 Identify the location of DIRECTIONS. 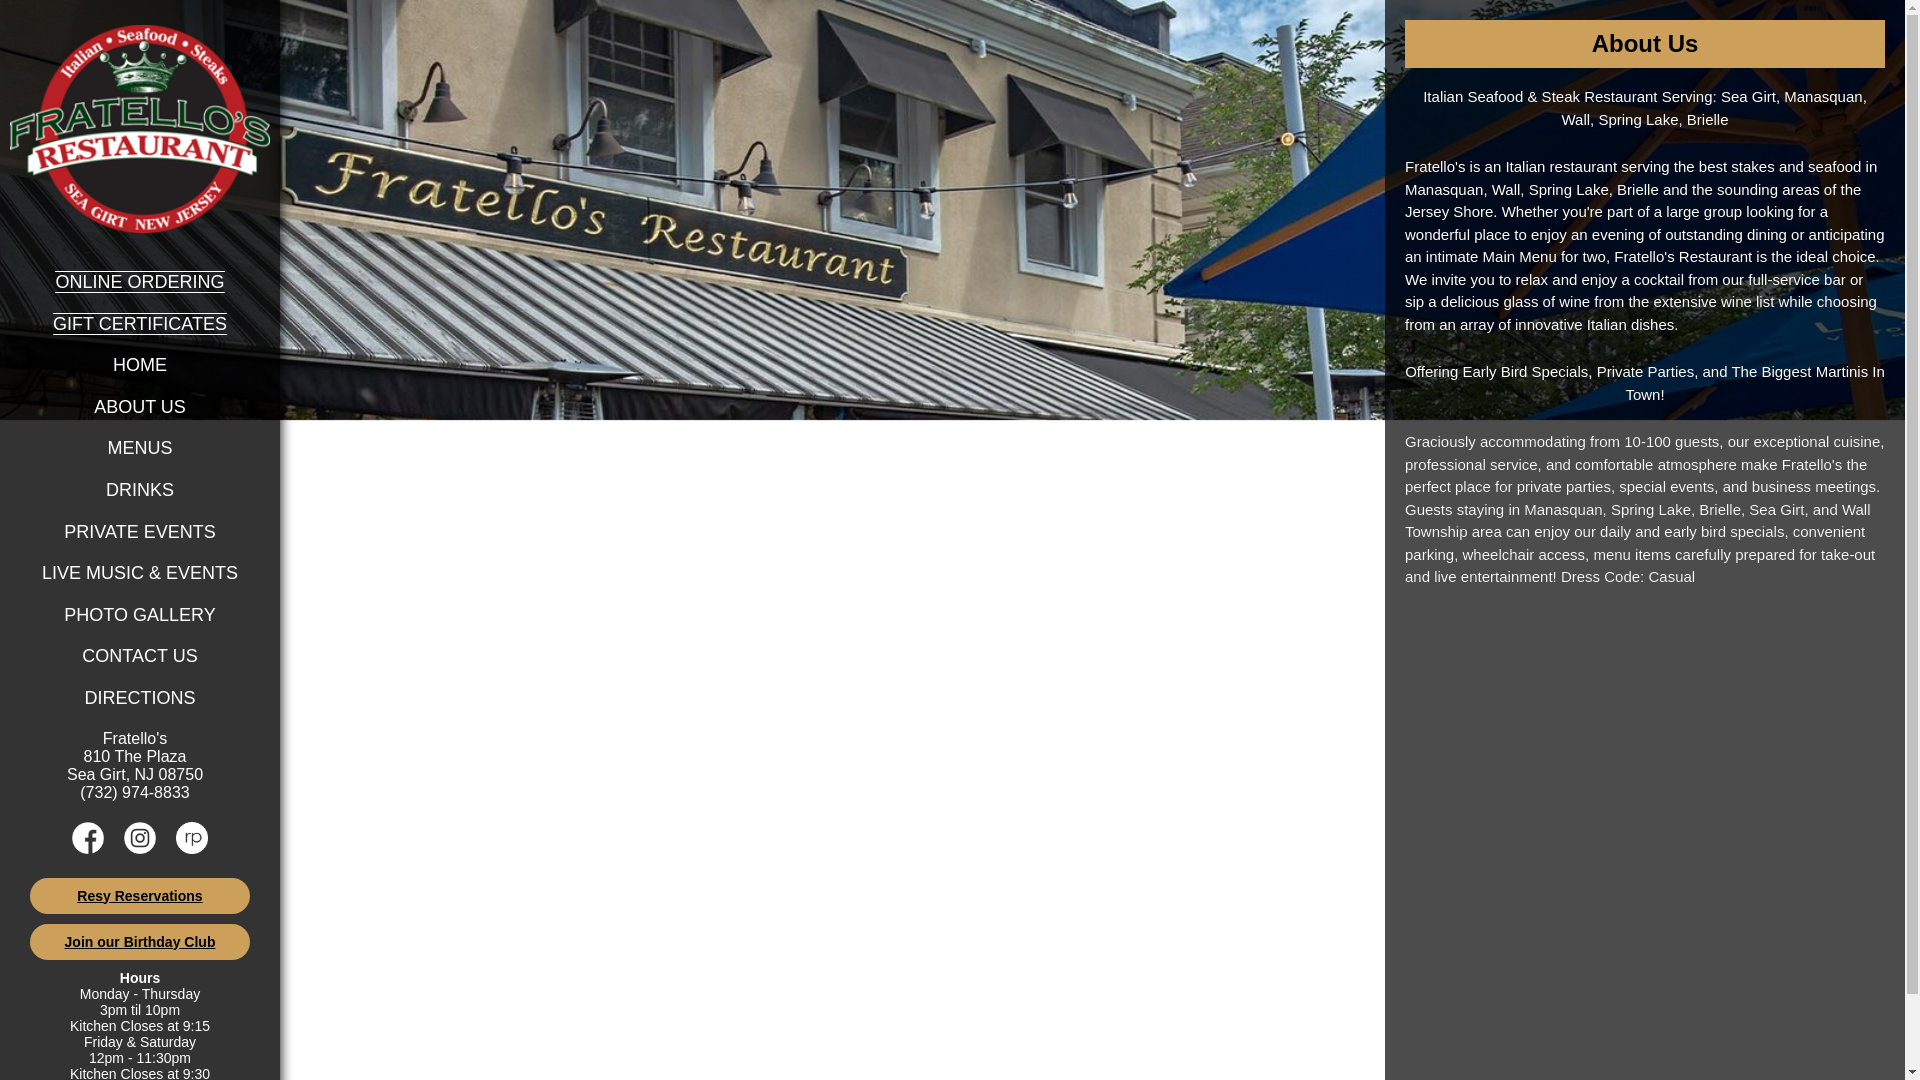
(140, 698).